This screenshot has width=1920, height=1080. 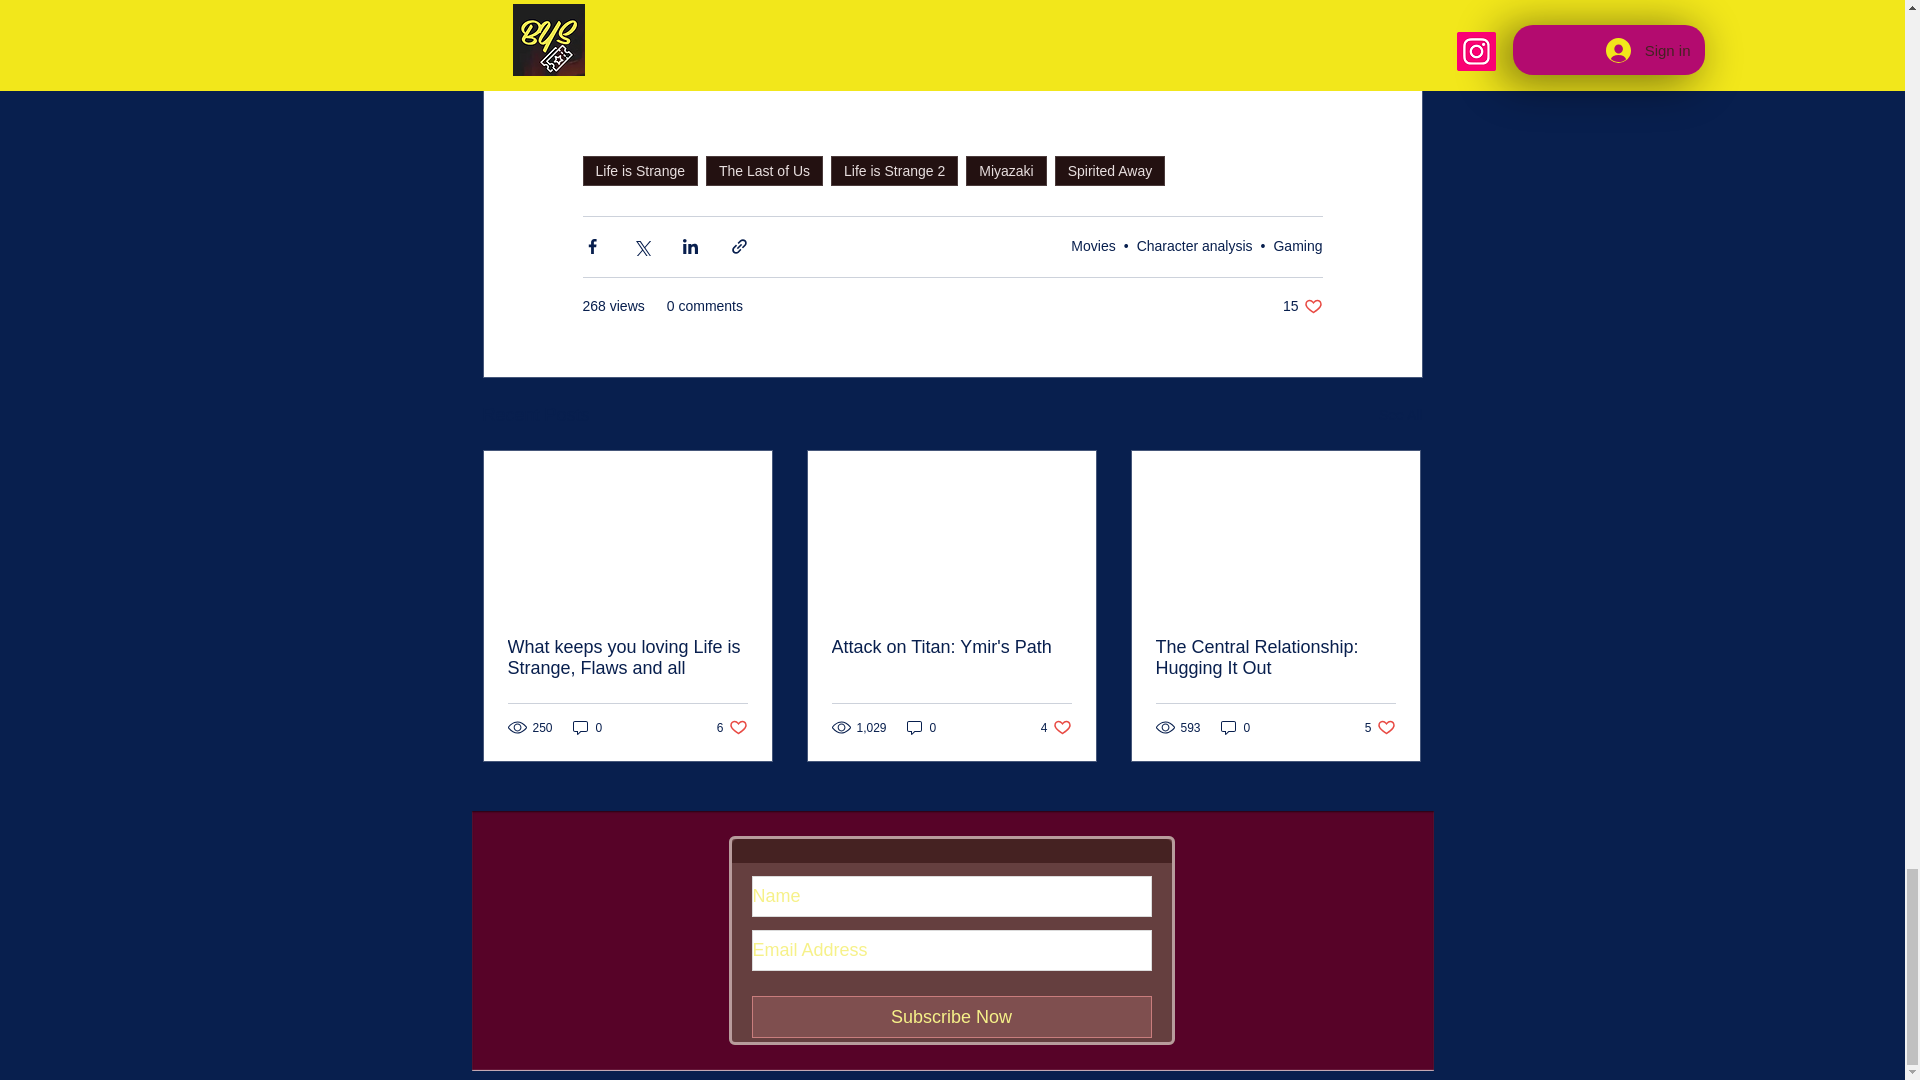 I want to click on 0, so click(x=1236, y=727).